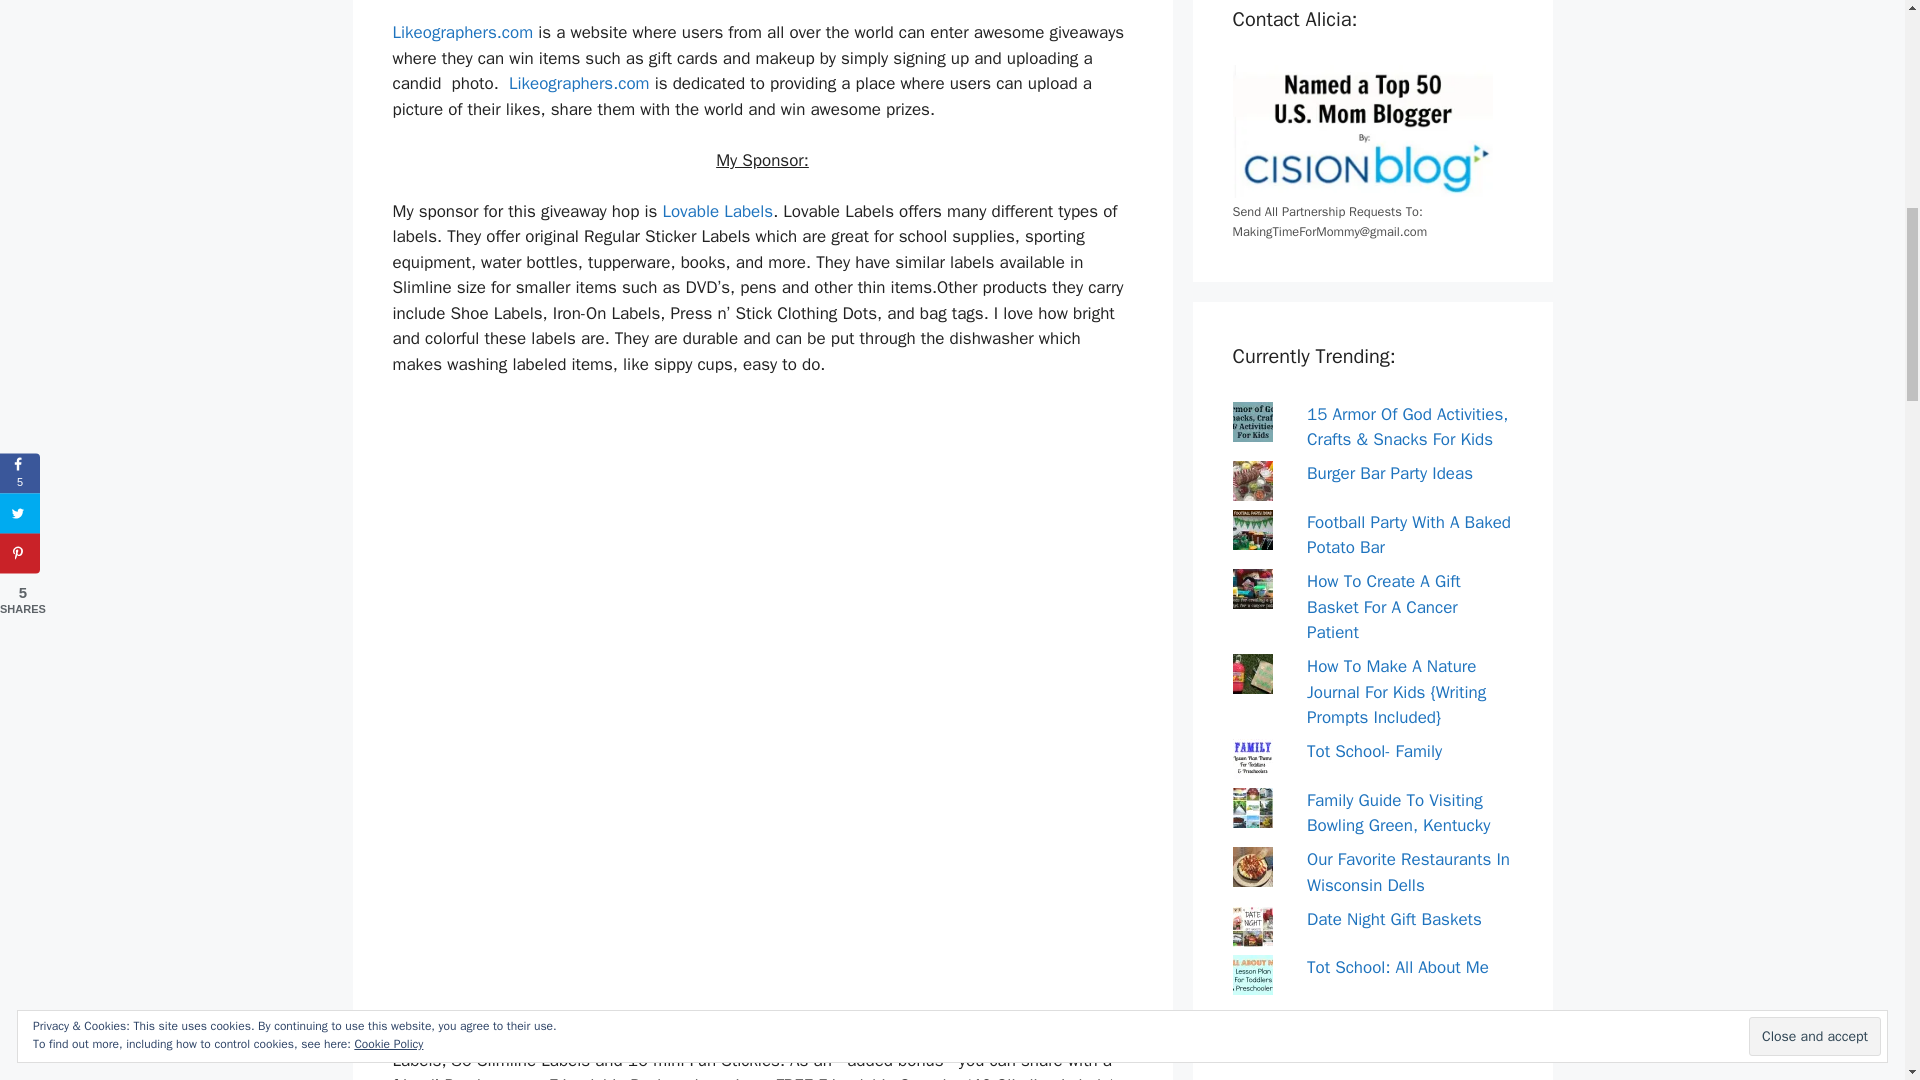  I want to click on likeographers, so click(462, 32).